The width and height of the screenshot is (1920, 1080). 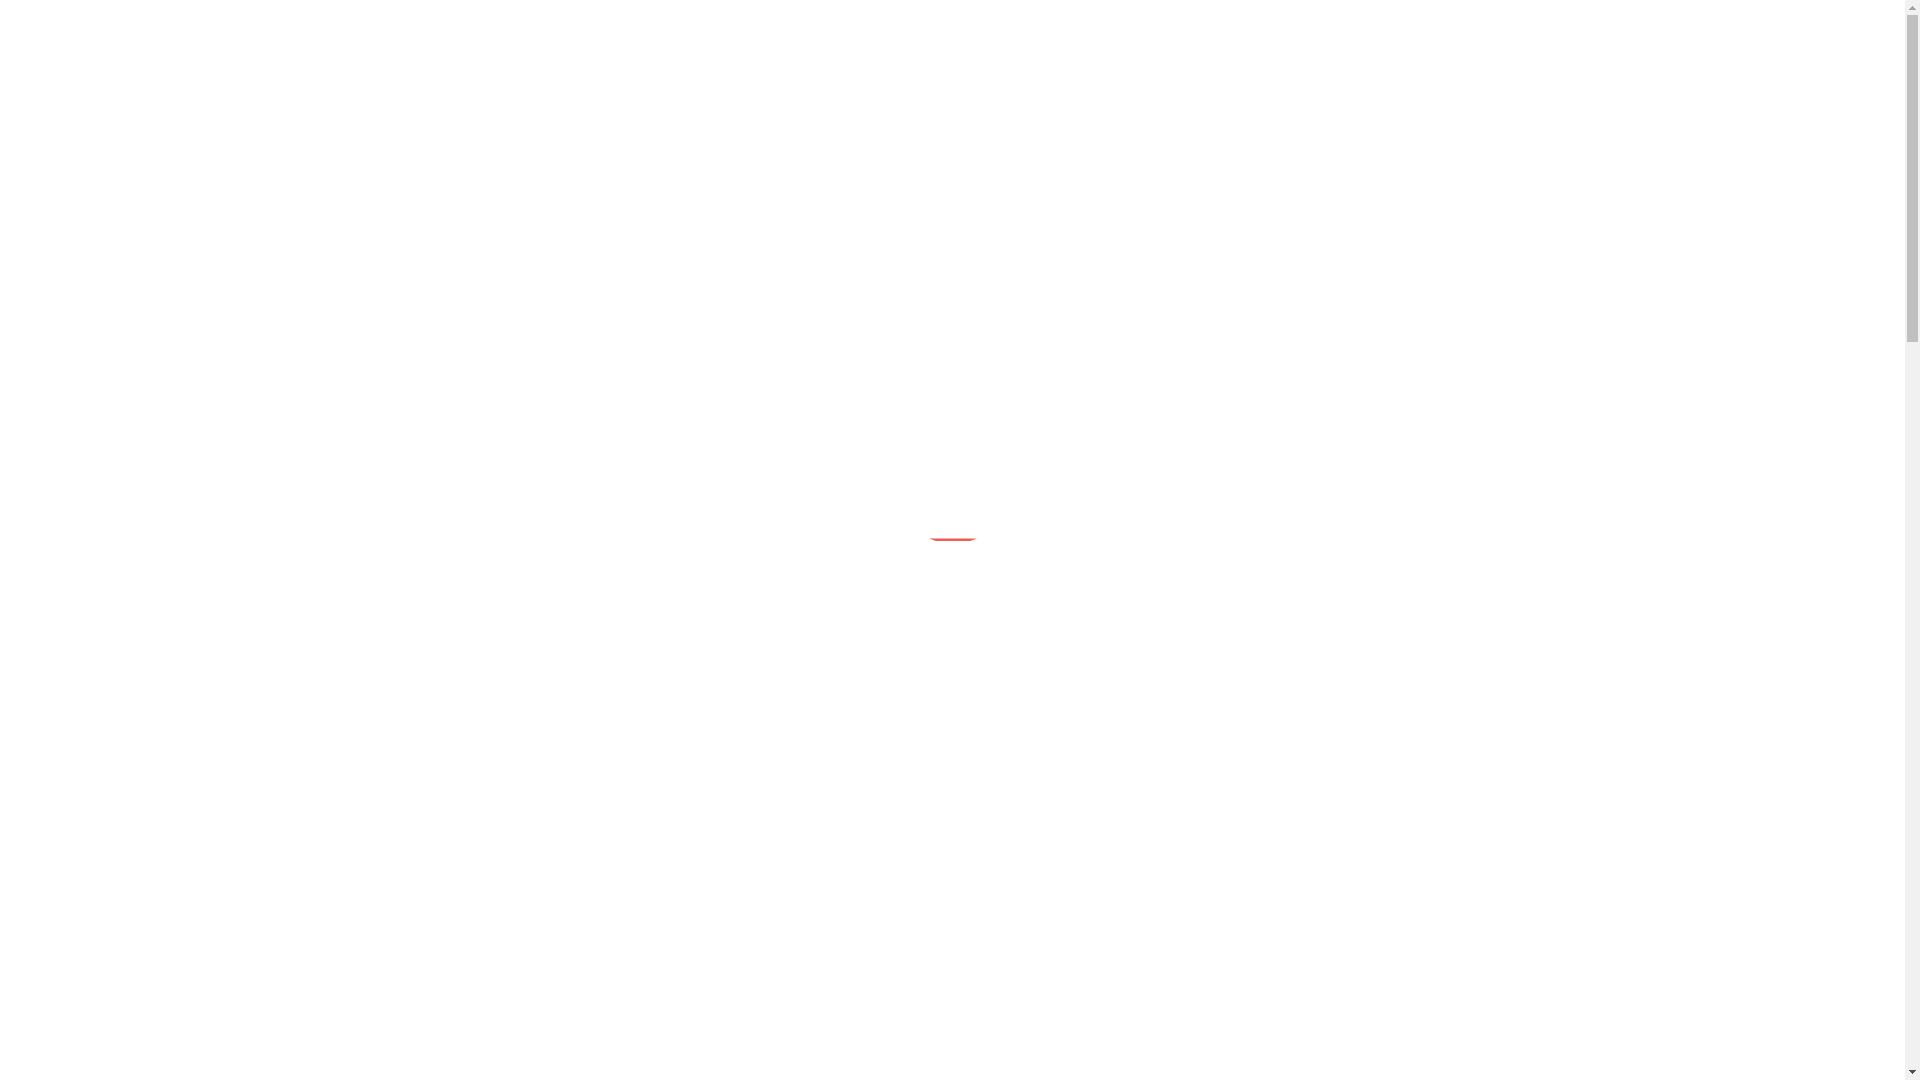 I want to click on Events, so click(x=745, y=29).